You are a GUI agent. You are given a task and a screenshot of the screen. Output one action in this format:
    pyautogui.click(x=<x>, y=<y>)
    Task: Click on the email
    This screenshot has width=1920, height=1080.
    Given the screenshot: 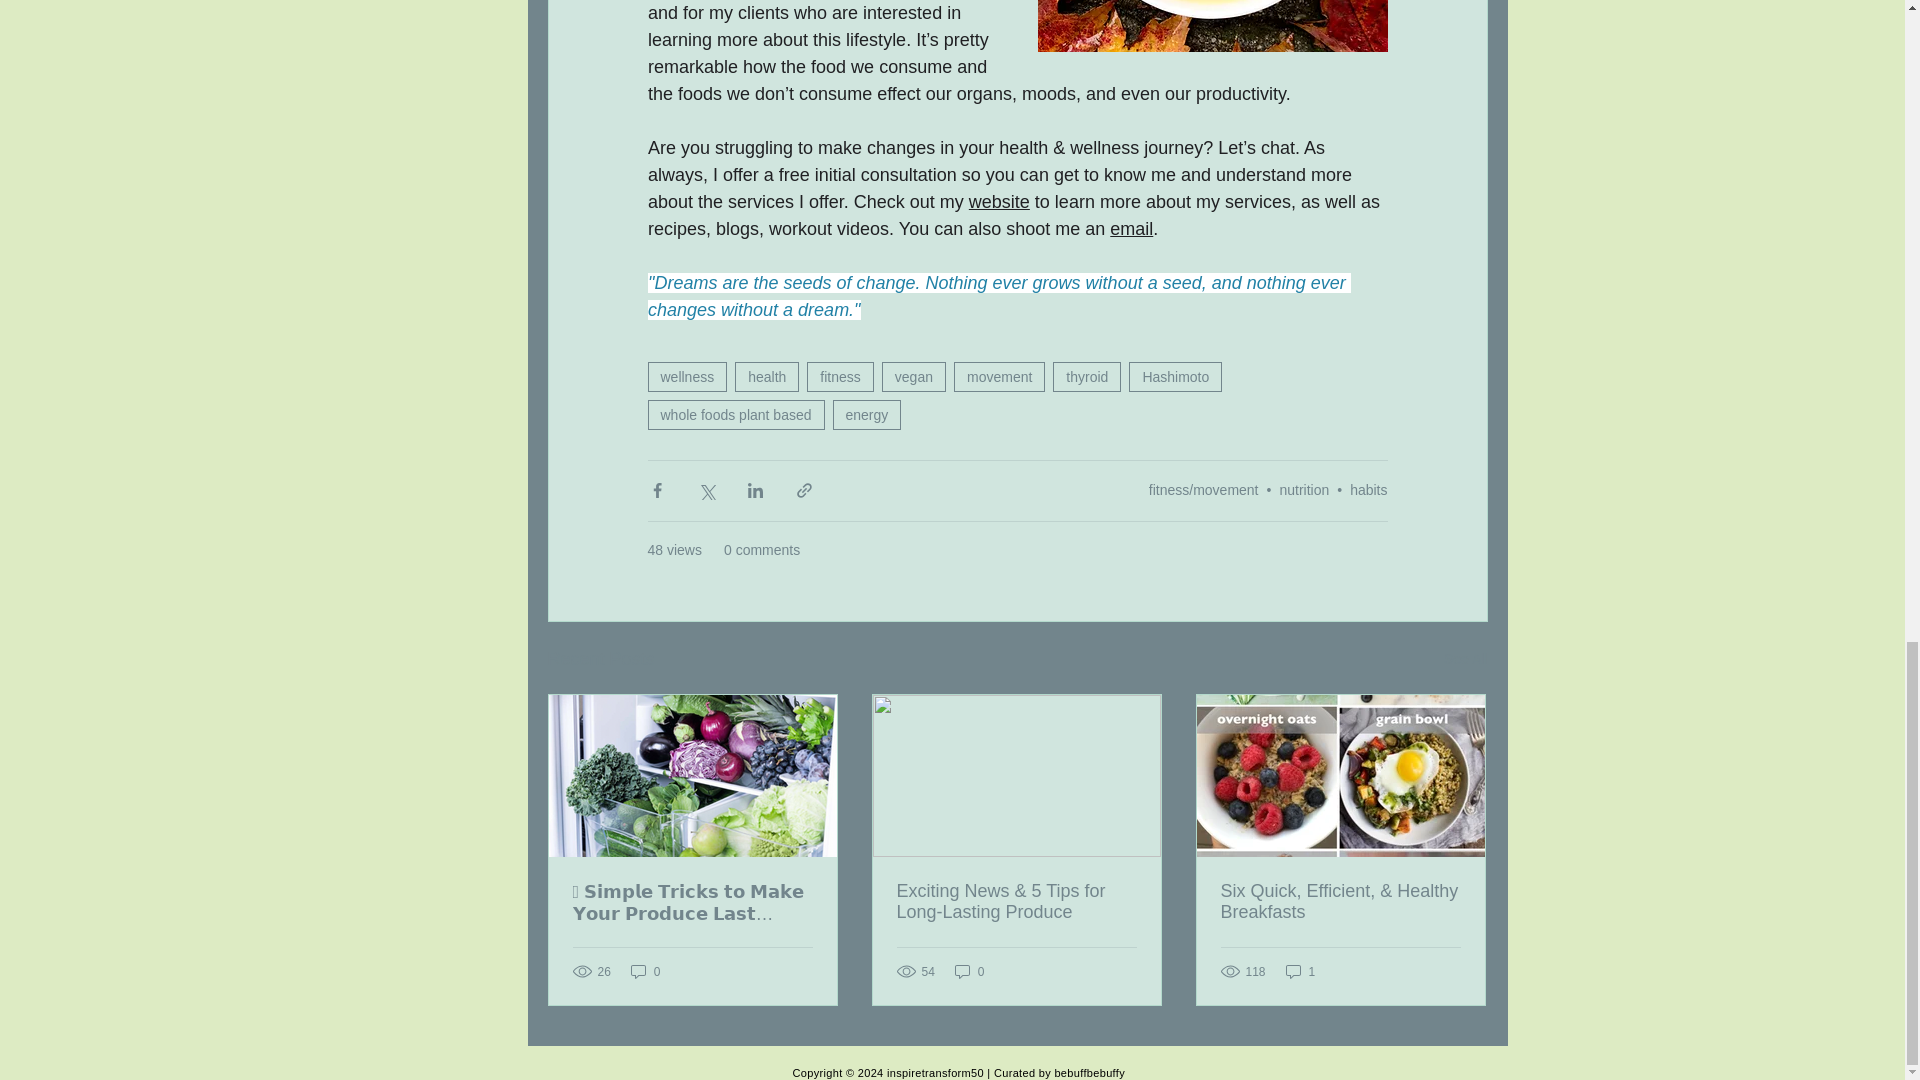 What is the action you would take?
    pyautogui.click(x=1131, y=228)
    